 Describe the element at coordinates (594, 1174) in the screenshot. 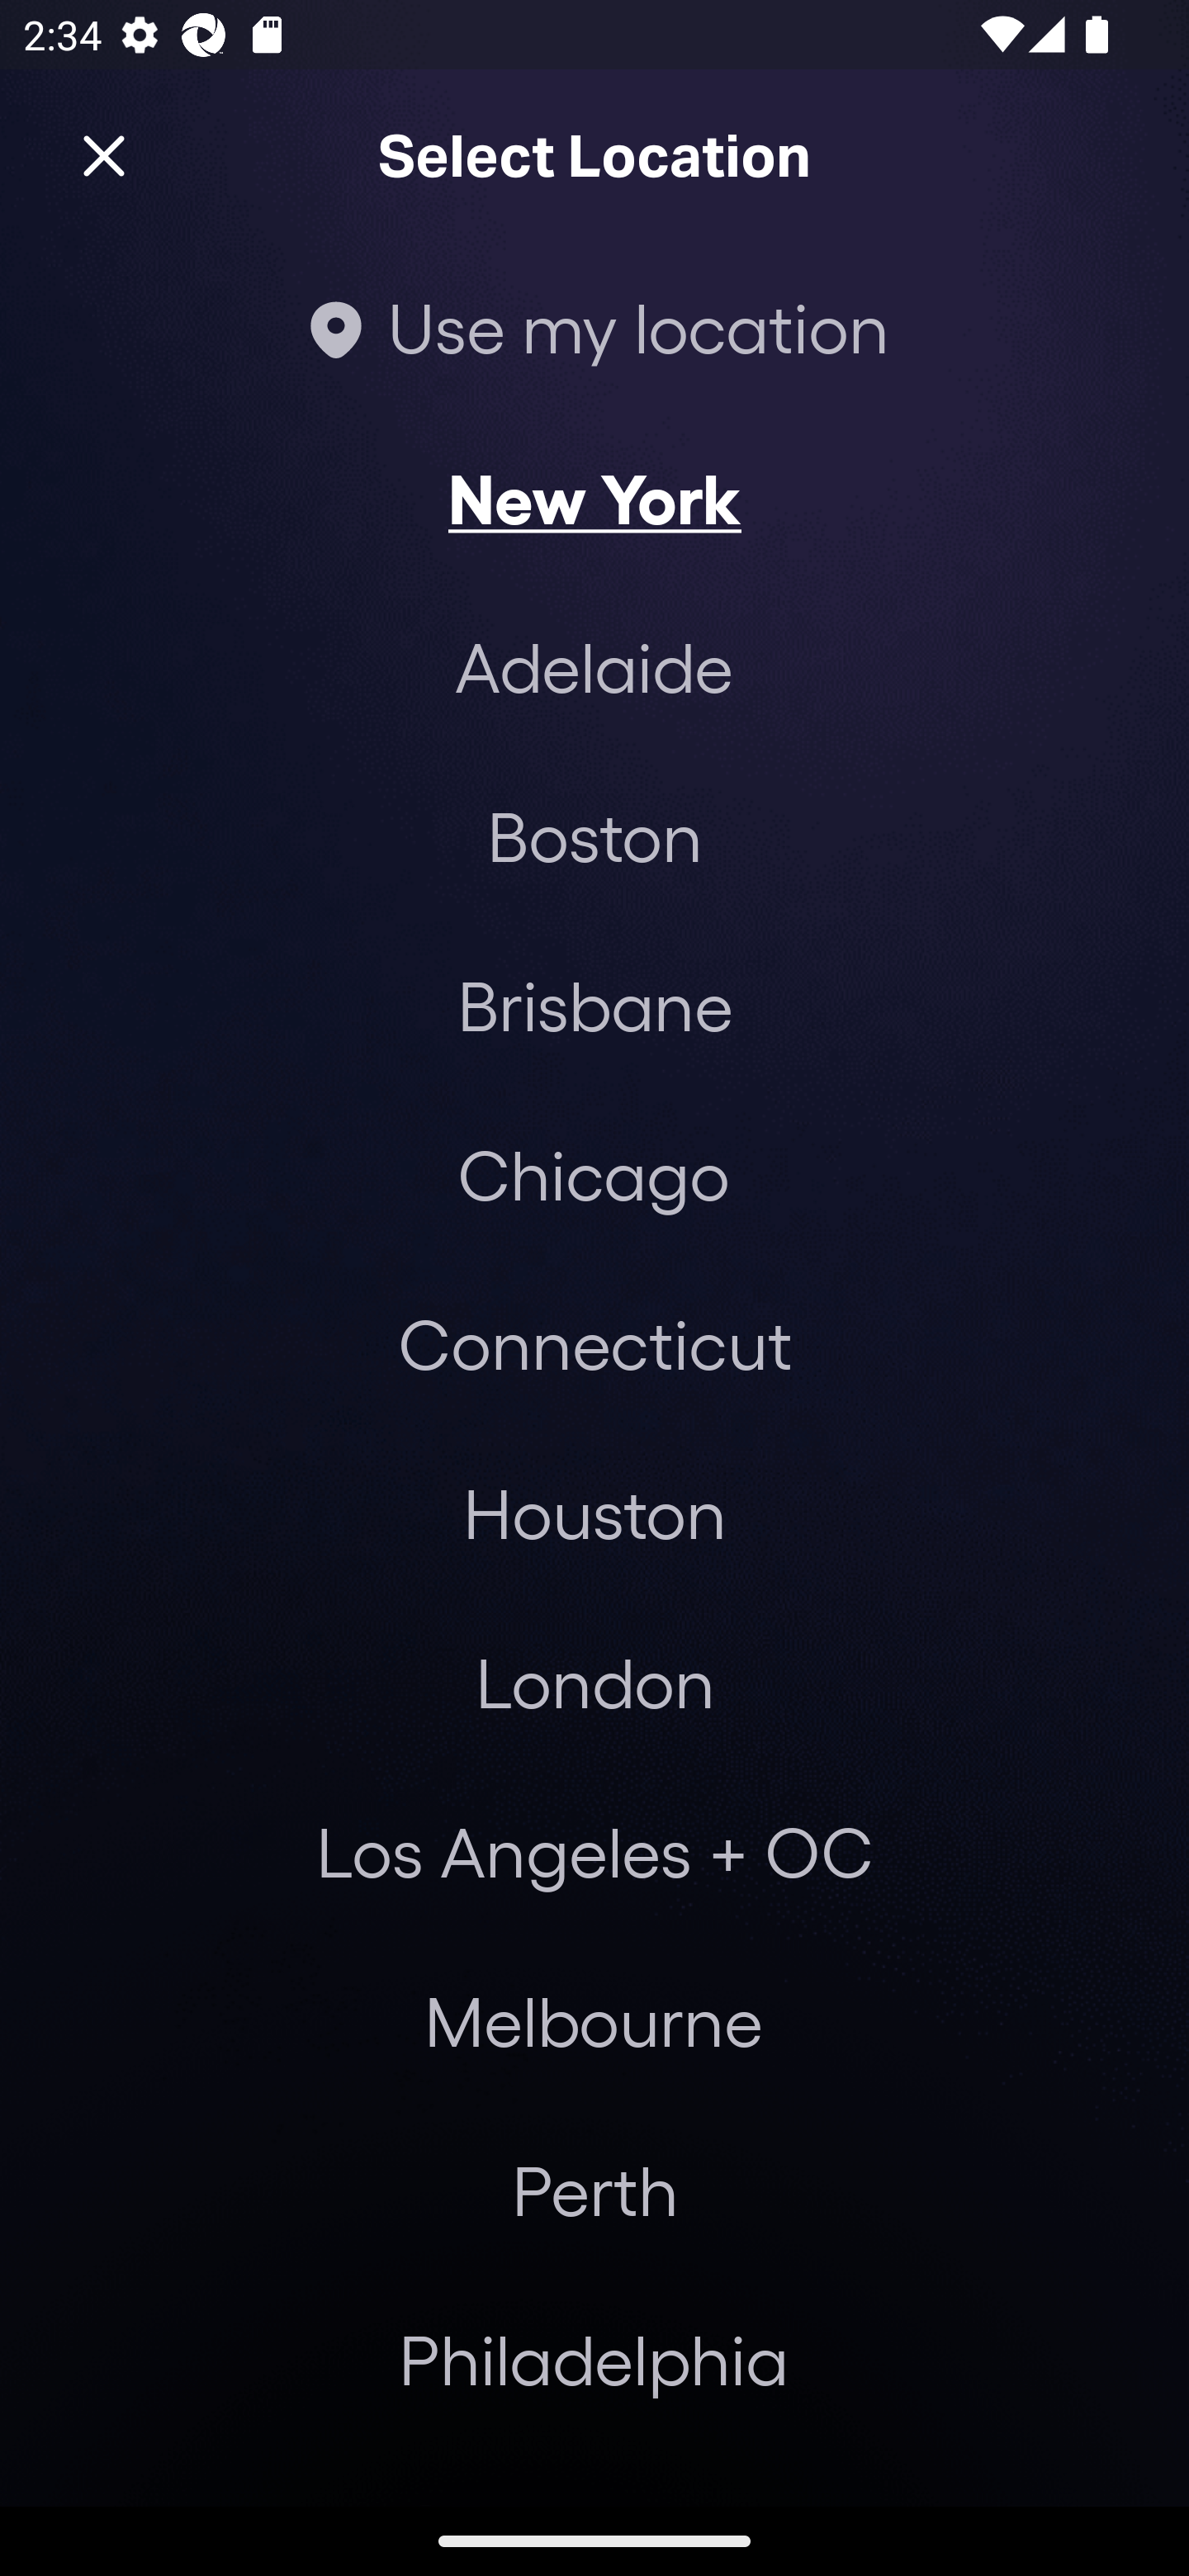

I see `Chicago` at that location.